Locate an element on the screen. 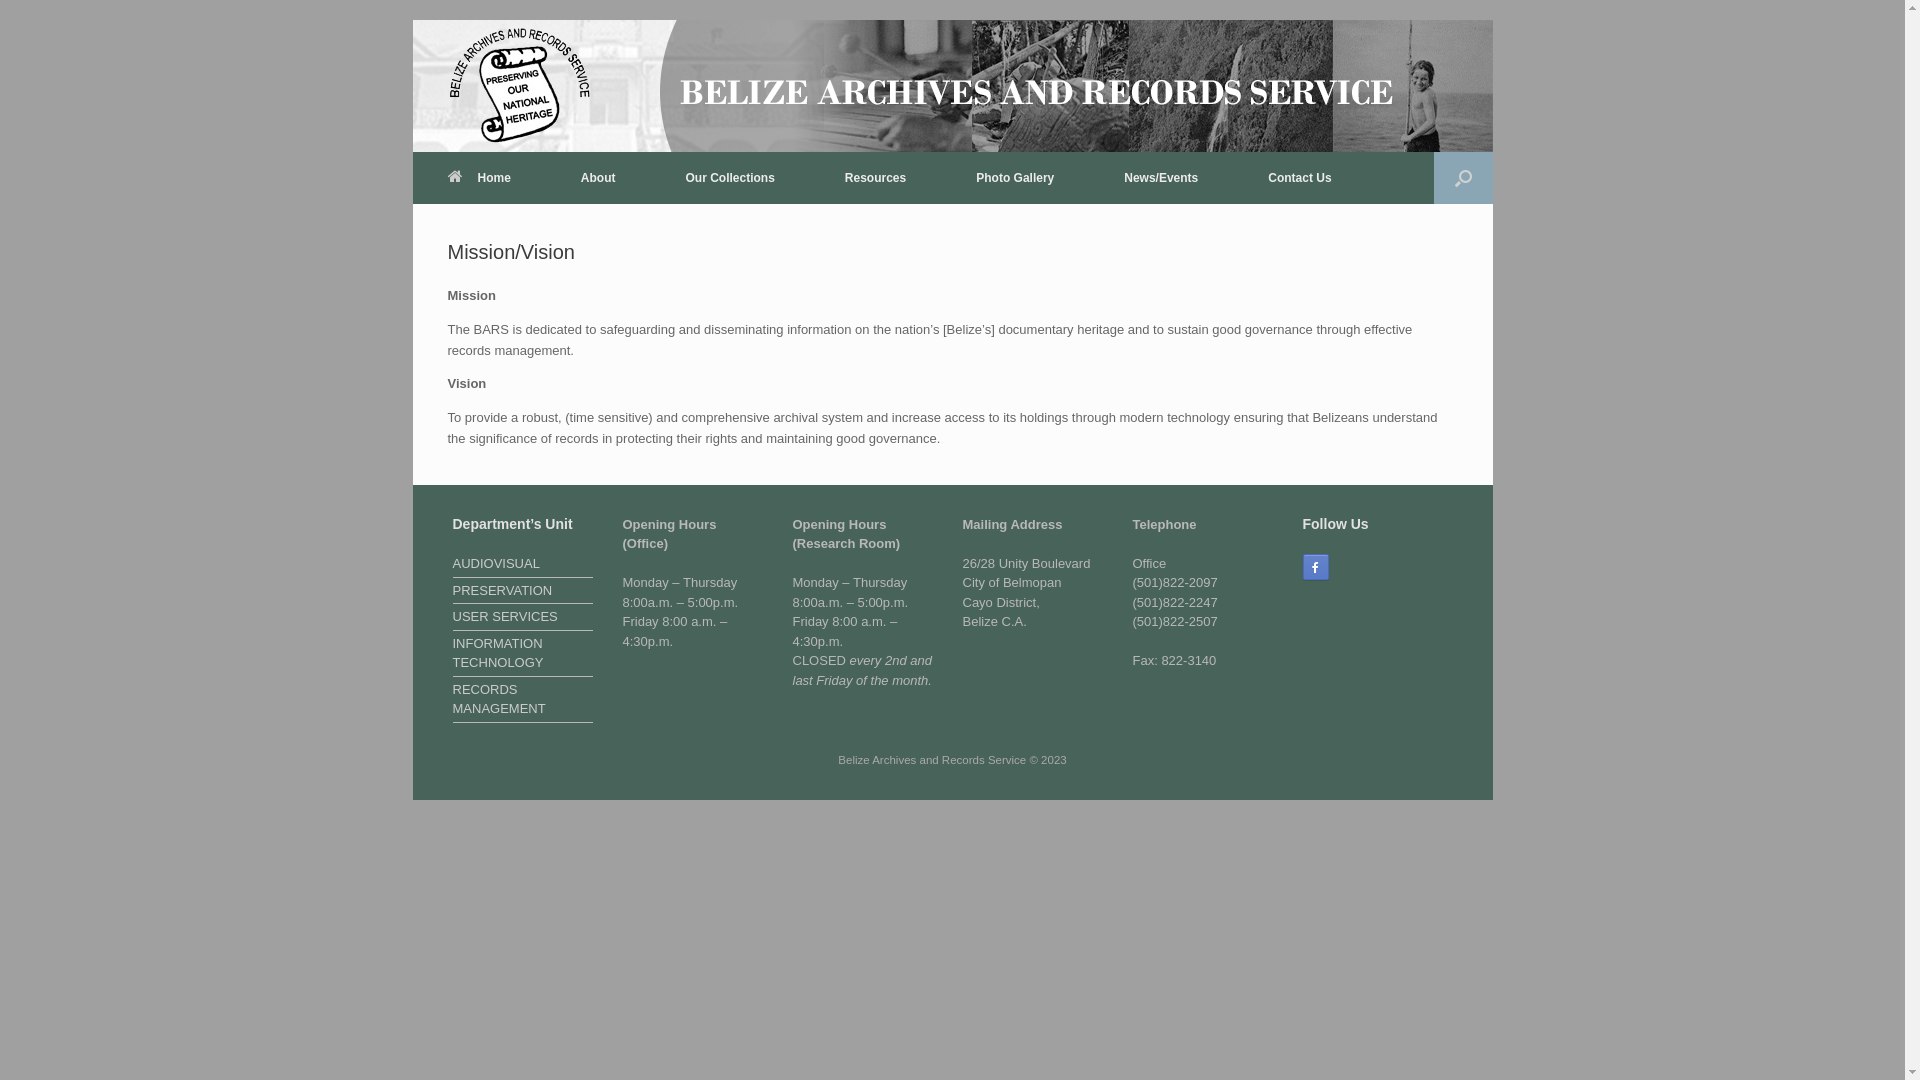 The width and height of the screenshot is (1920, 1080). USER SERVICES is located at coordinates (522, 619).